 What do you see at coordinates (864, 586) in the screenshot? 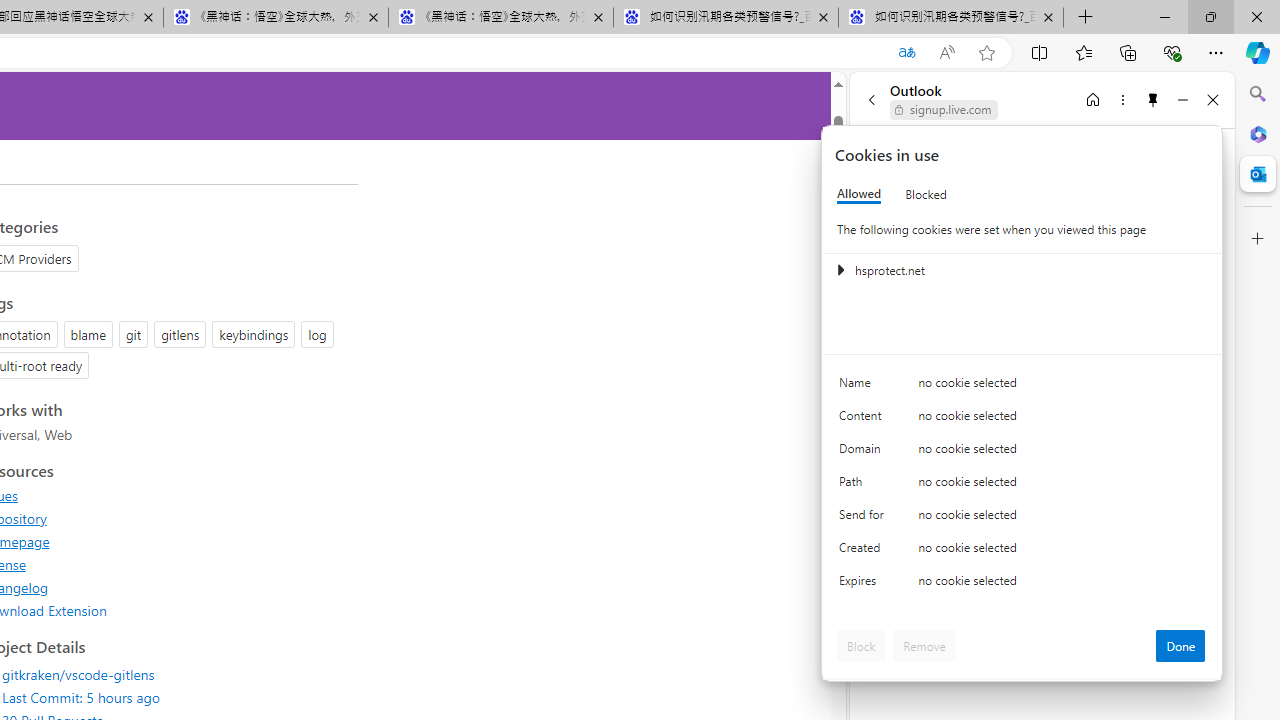
I see `Expires` at bounding box center [864, 586].